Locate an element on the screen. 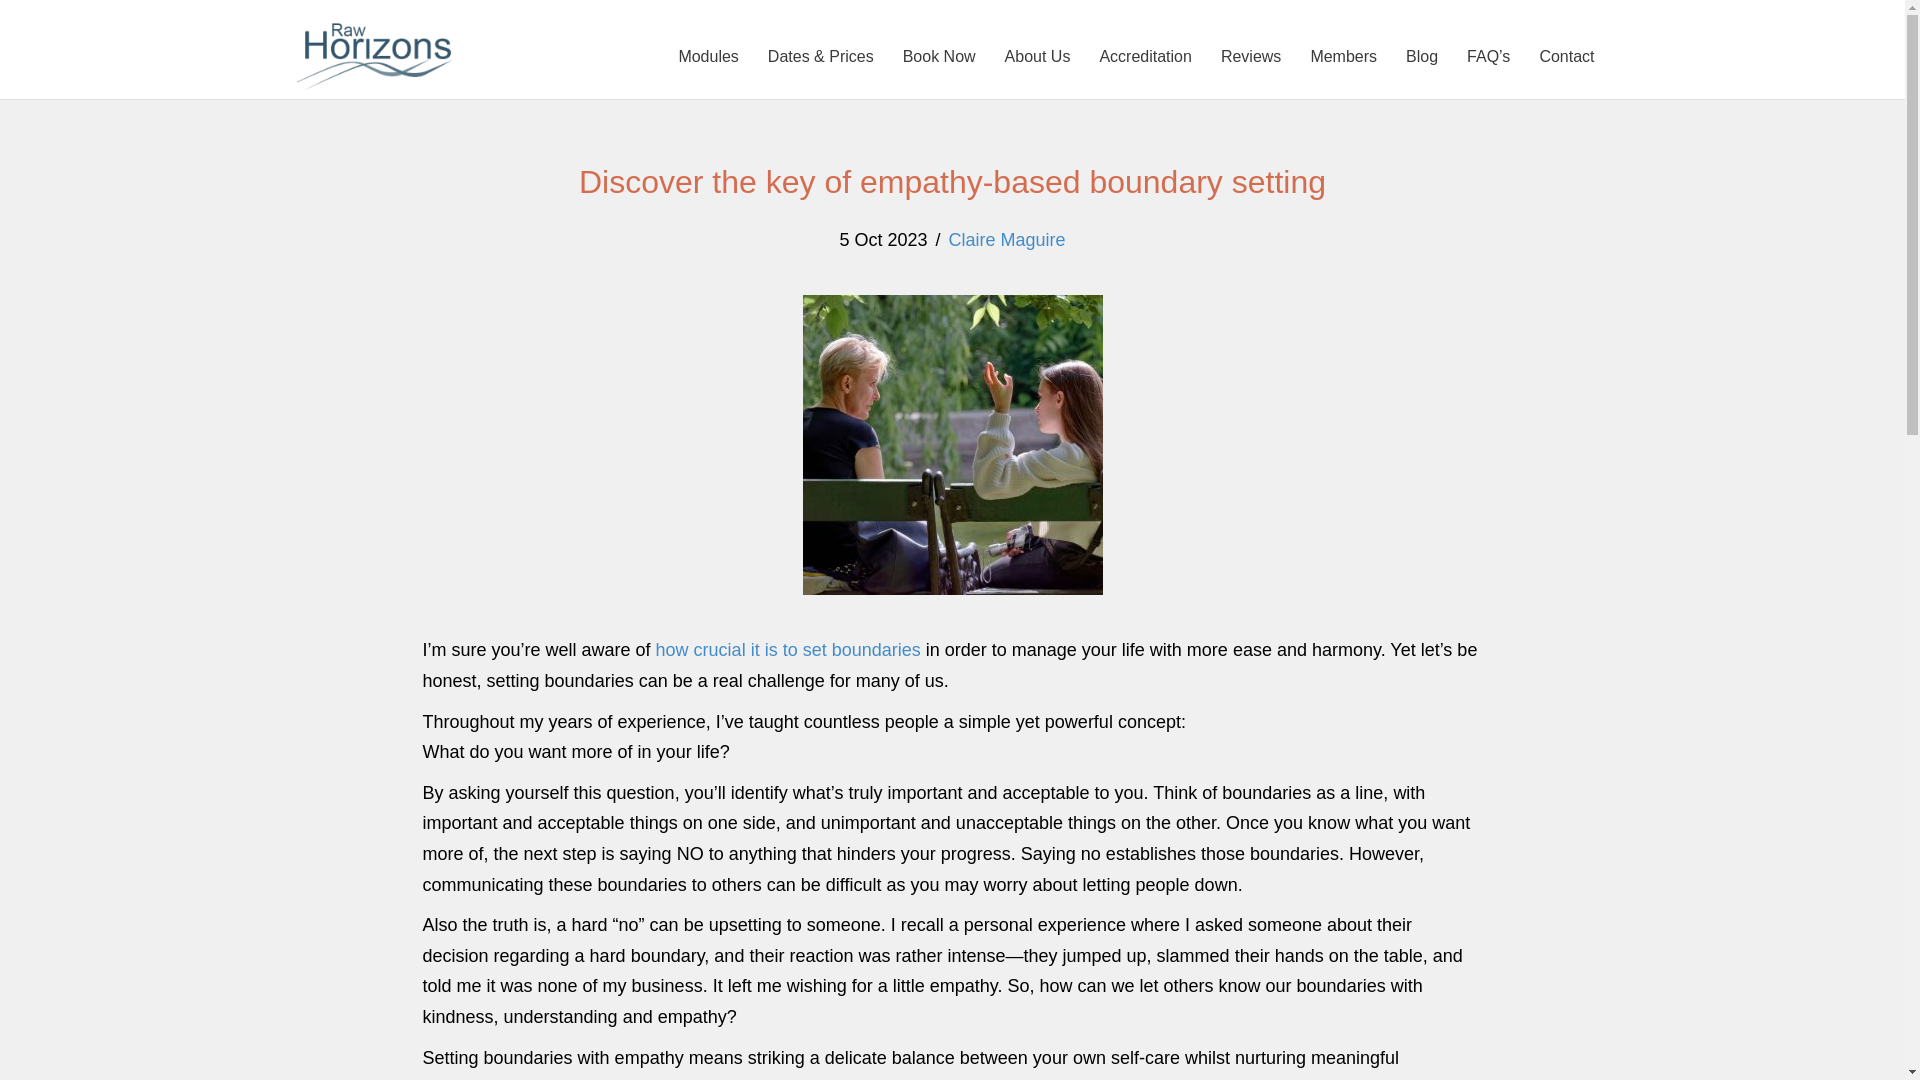 Image resolution: width=1920 pixels, height=1080 pixels. Raw Horizons is located at coordinates (376, 55).